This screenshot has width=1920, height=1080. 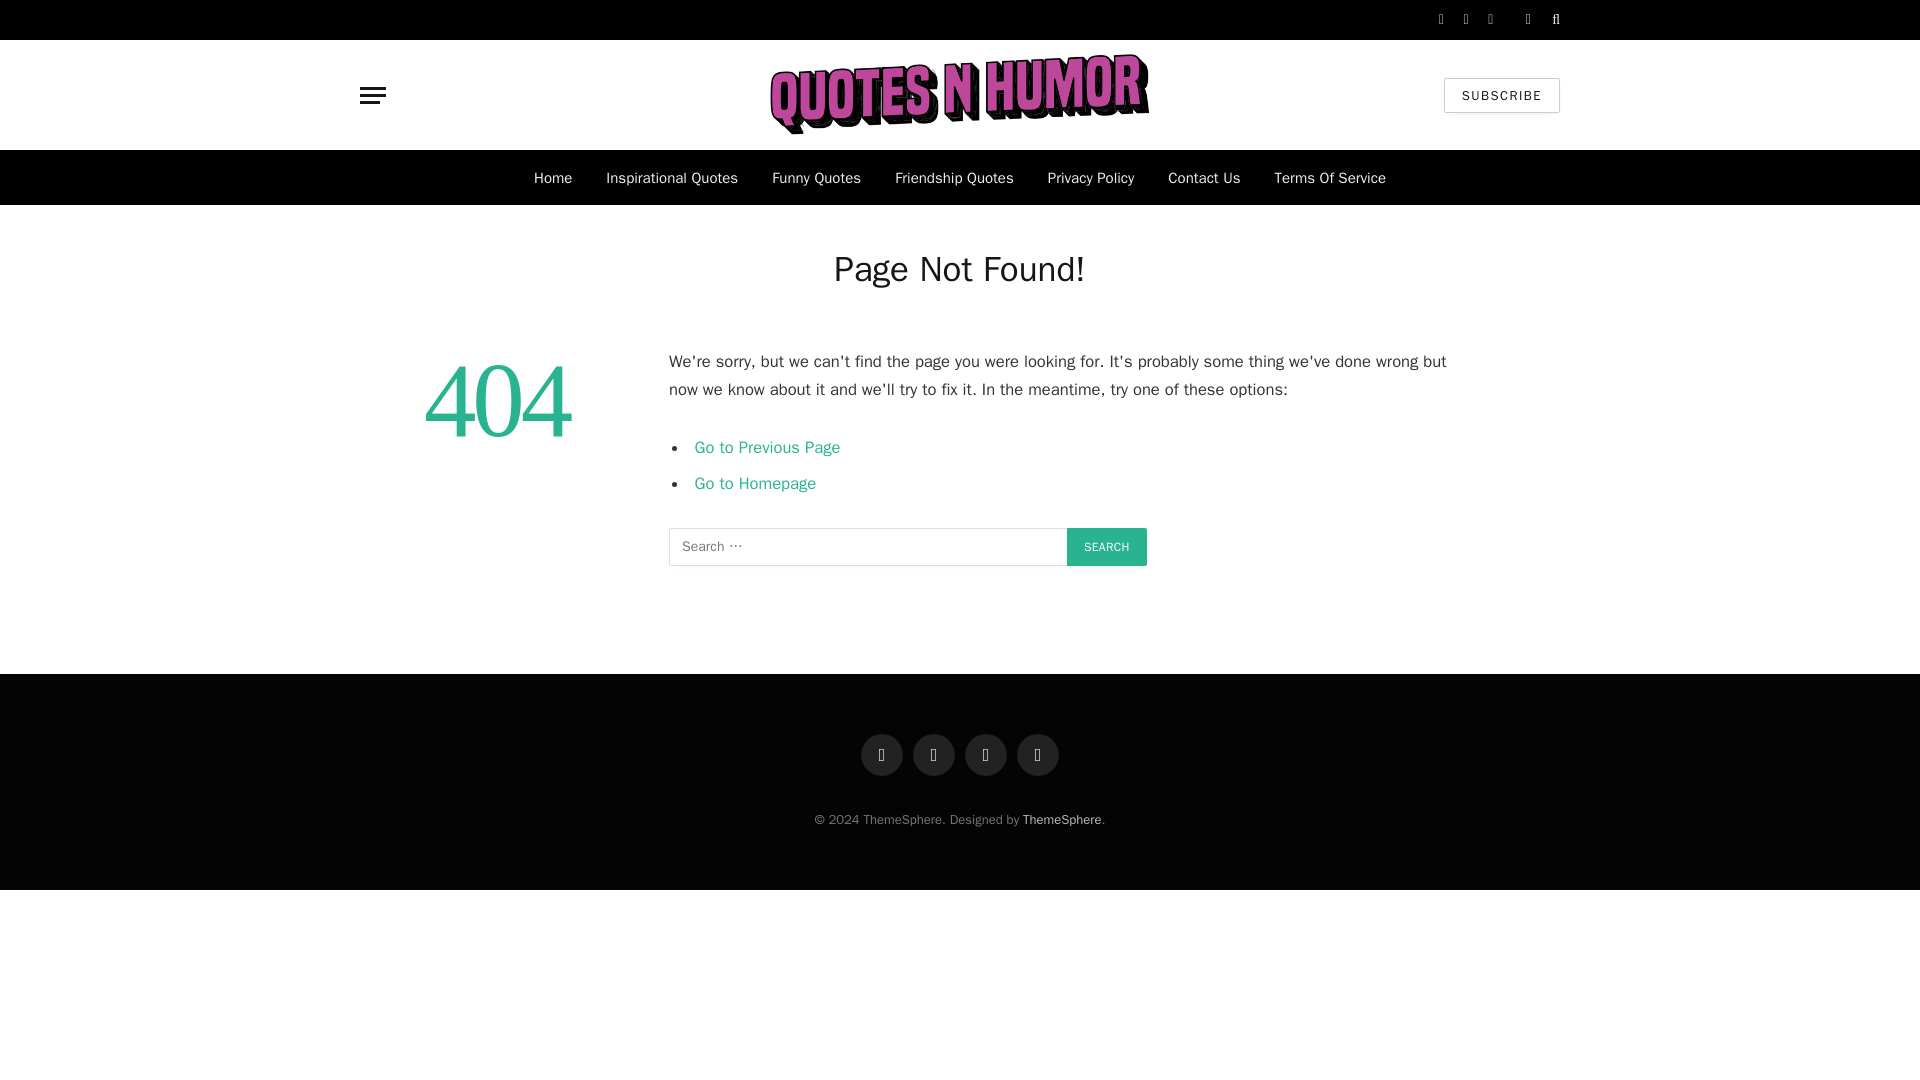 I want to click on Go to Homepage, so click(x=756, y=482).